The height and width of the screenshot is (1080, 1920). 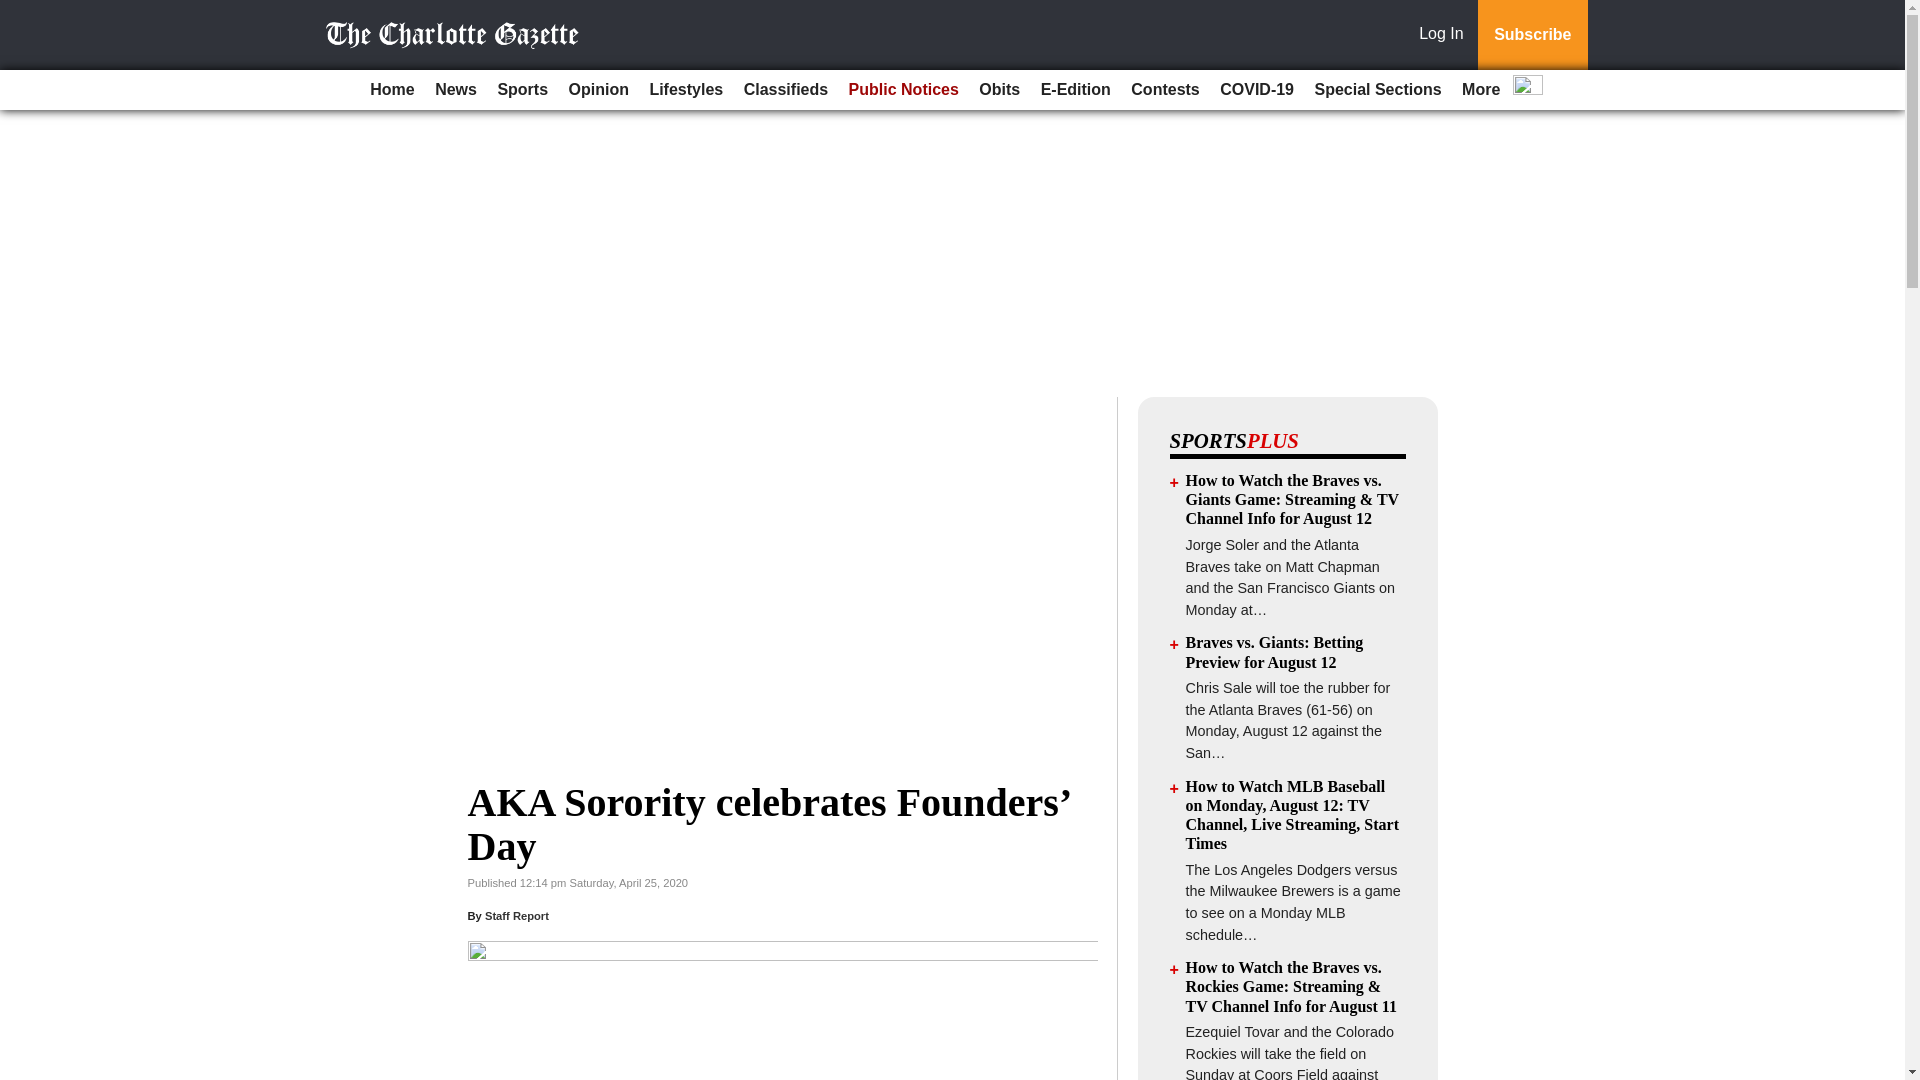 What do you see at coordinates (1532, 35) in the screenshot?
I see `Subscribe` at bounding box center [1532, 35].